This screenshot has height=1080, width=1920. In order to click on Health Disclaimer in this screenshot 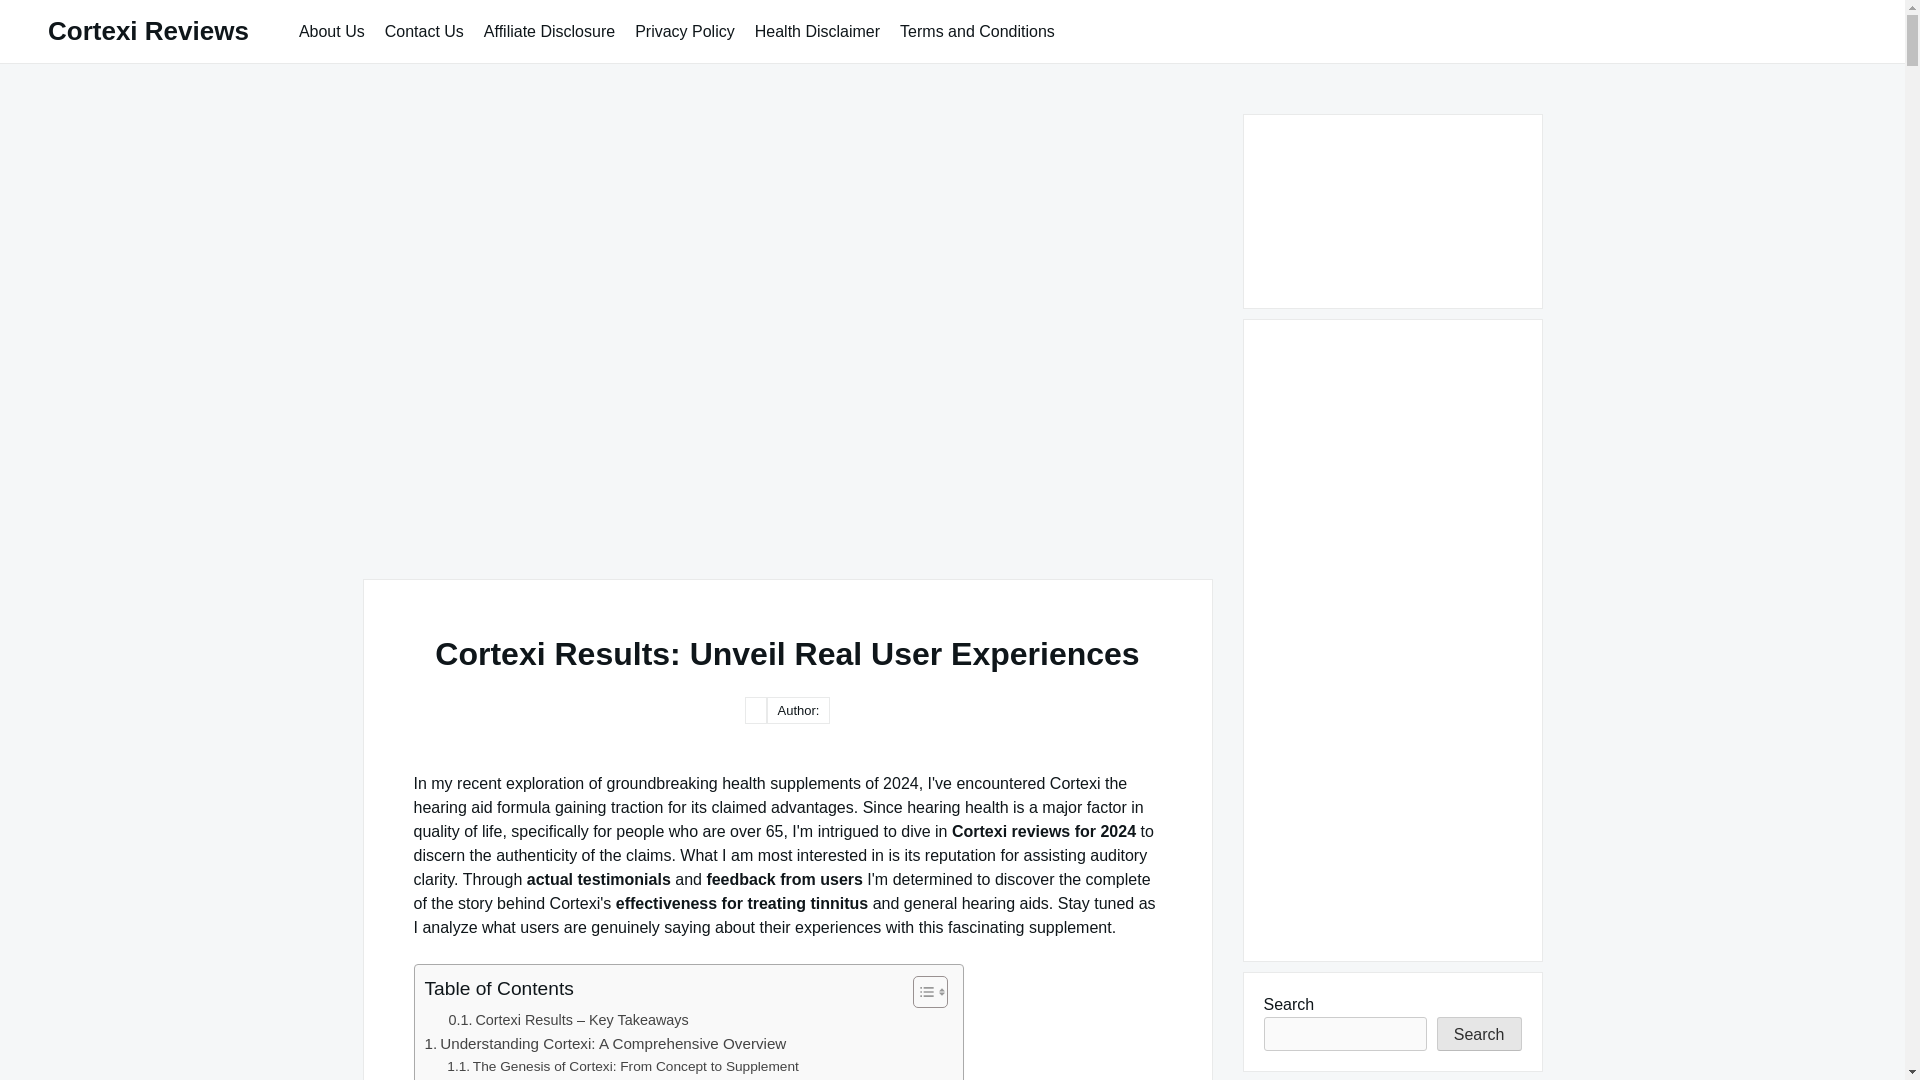, I will do `click(817, 30)`.